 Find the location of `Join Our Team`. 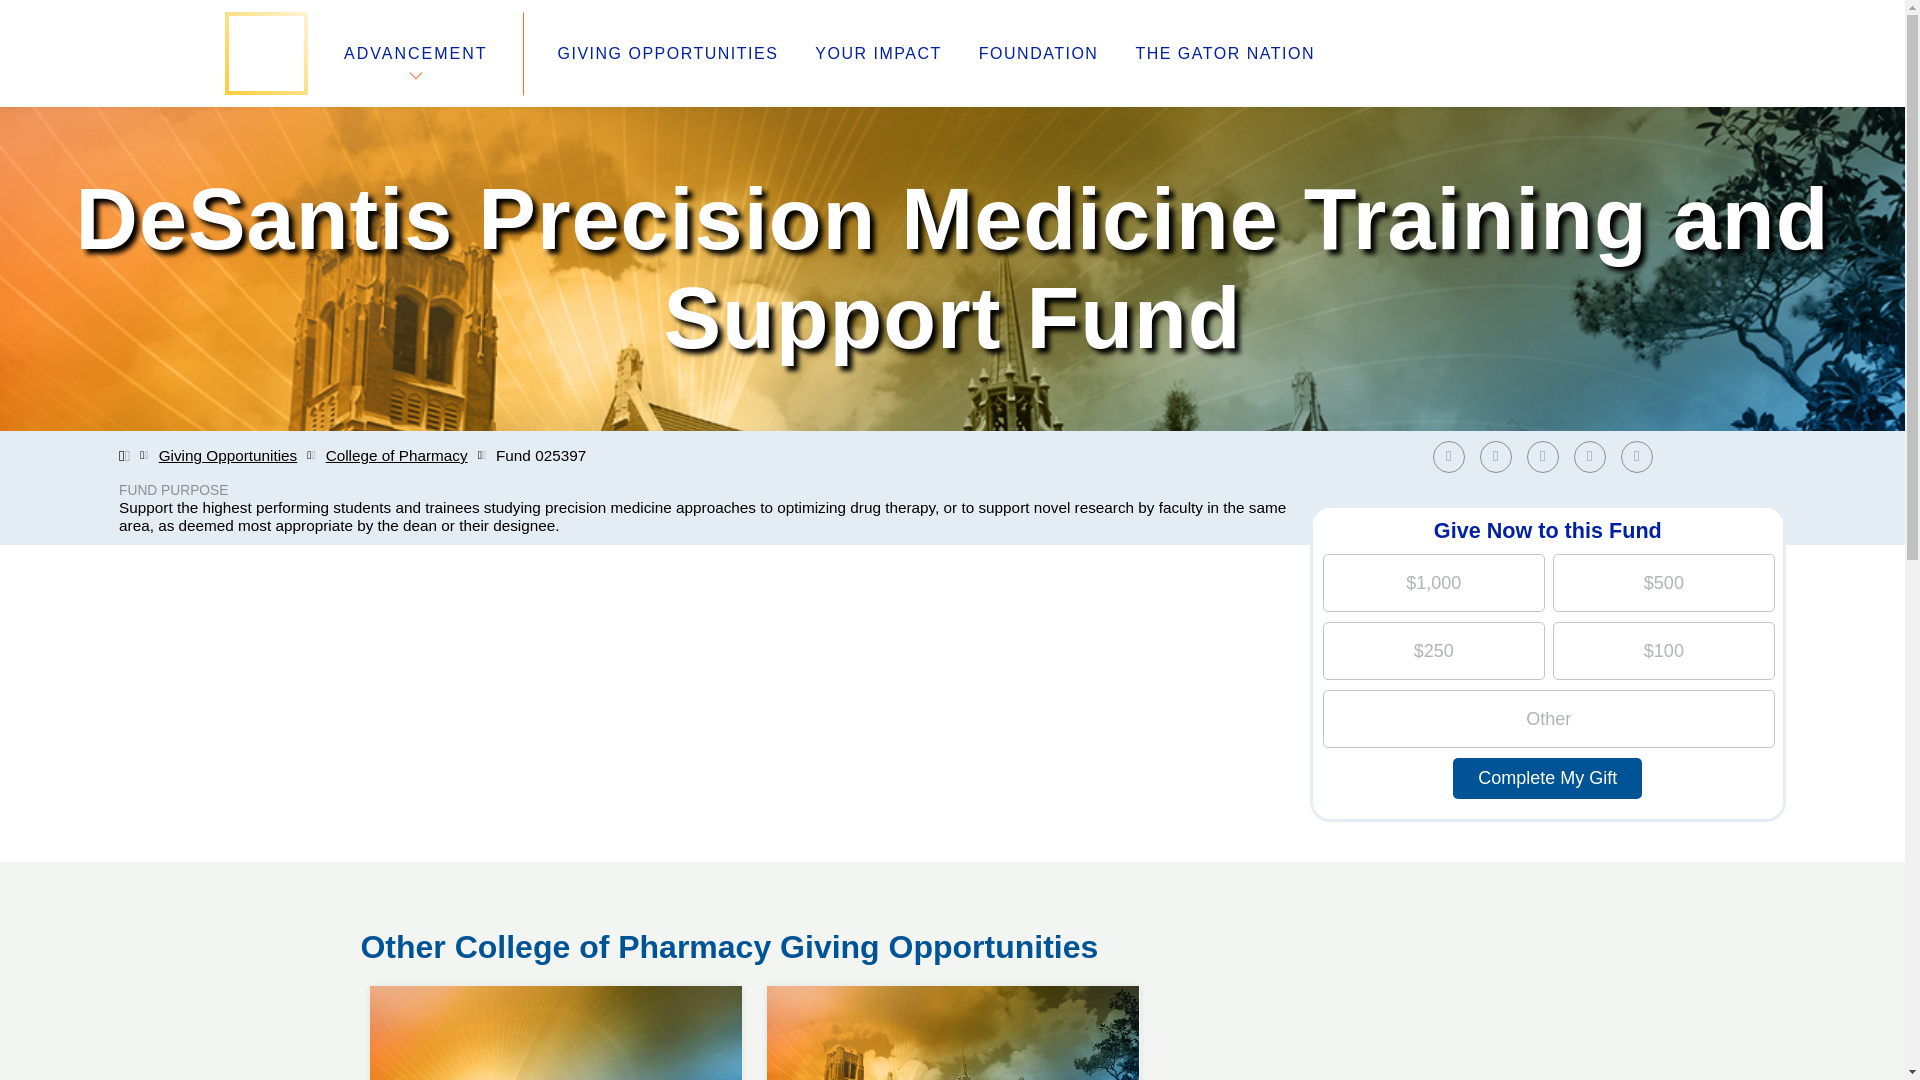

Join Our Team is located at coordinates (418, 882).